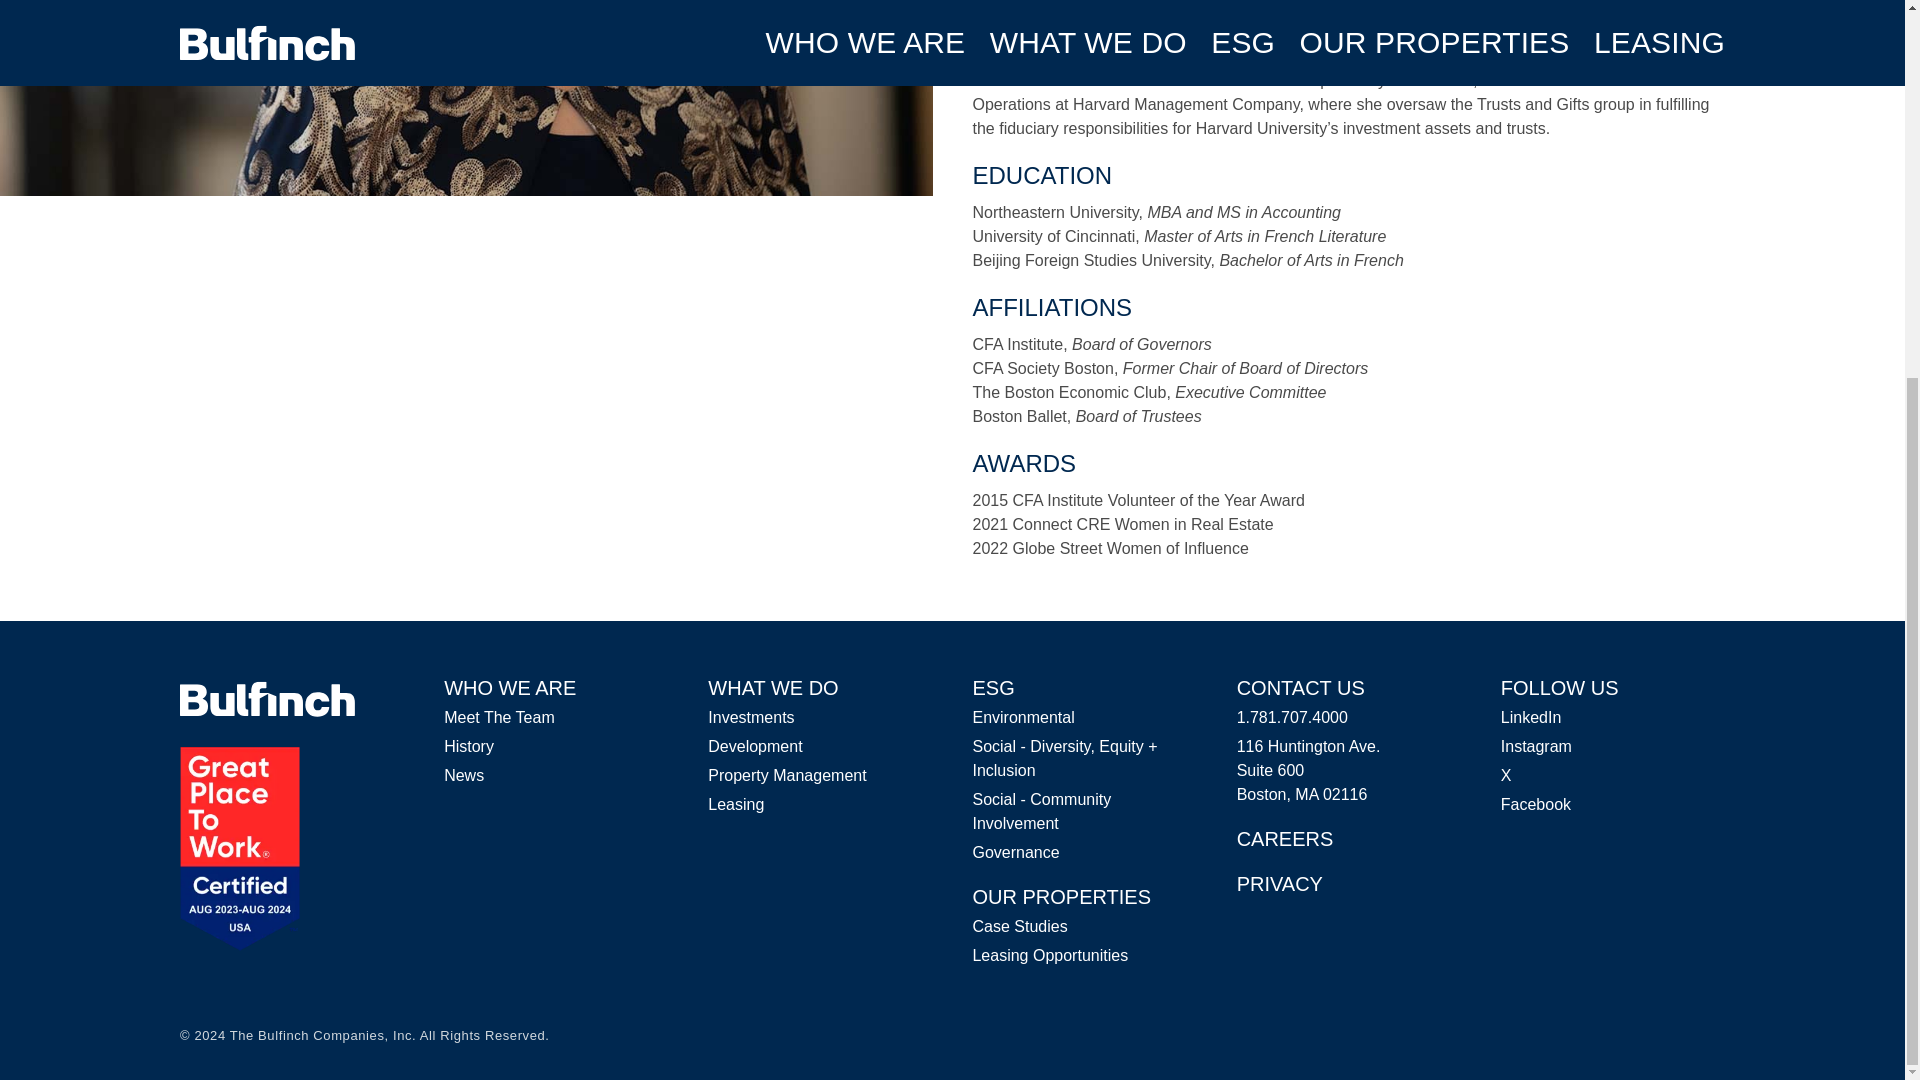  What do you see at coordinates (510, 688) in the screenshot?
I see `WHO WE ARE` at bounding box center [510, 688].